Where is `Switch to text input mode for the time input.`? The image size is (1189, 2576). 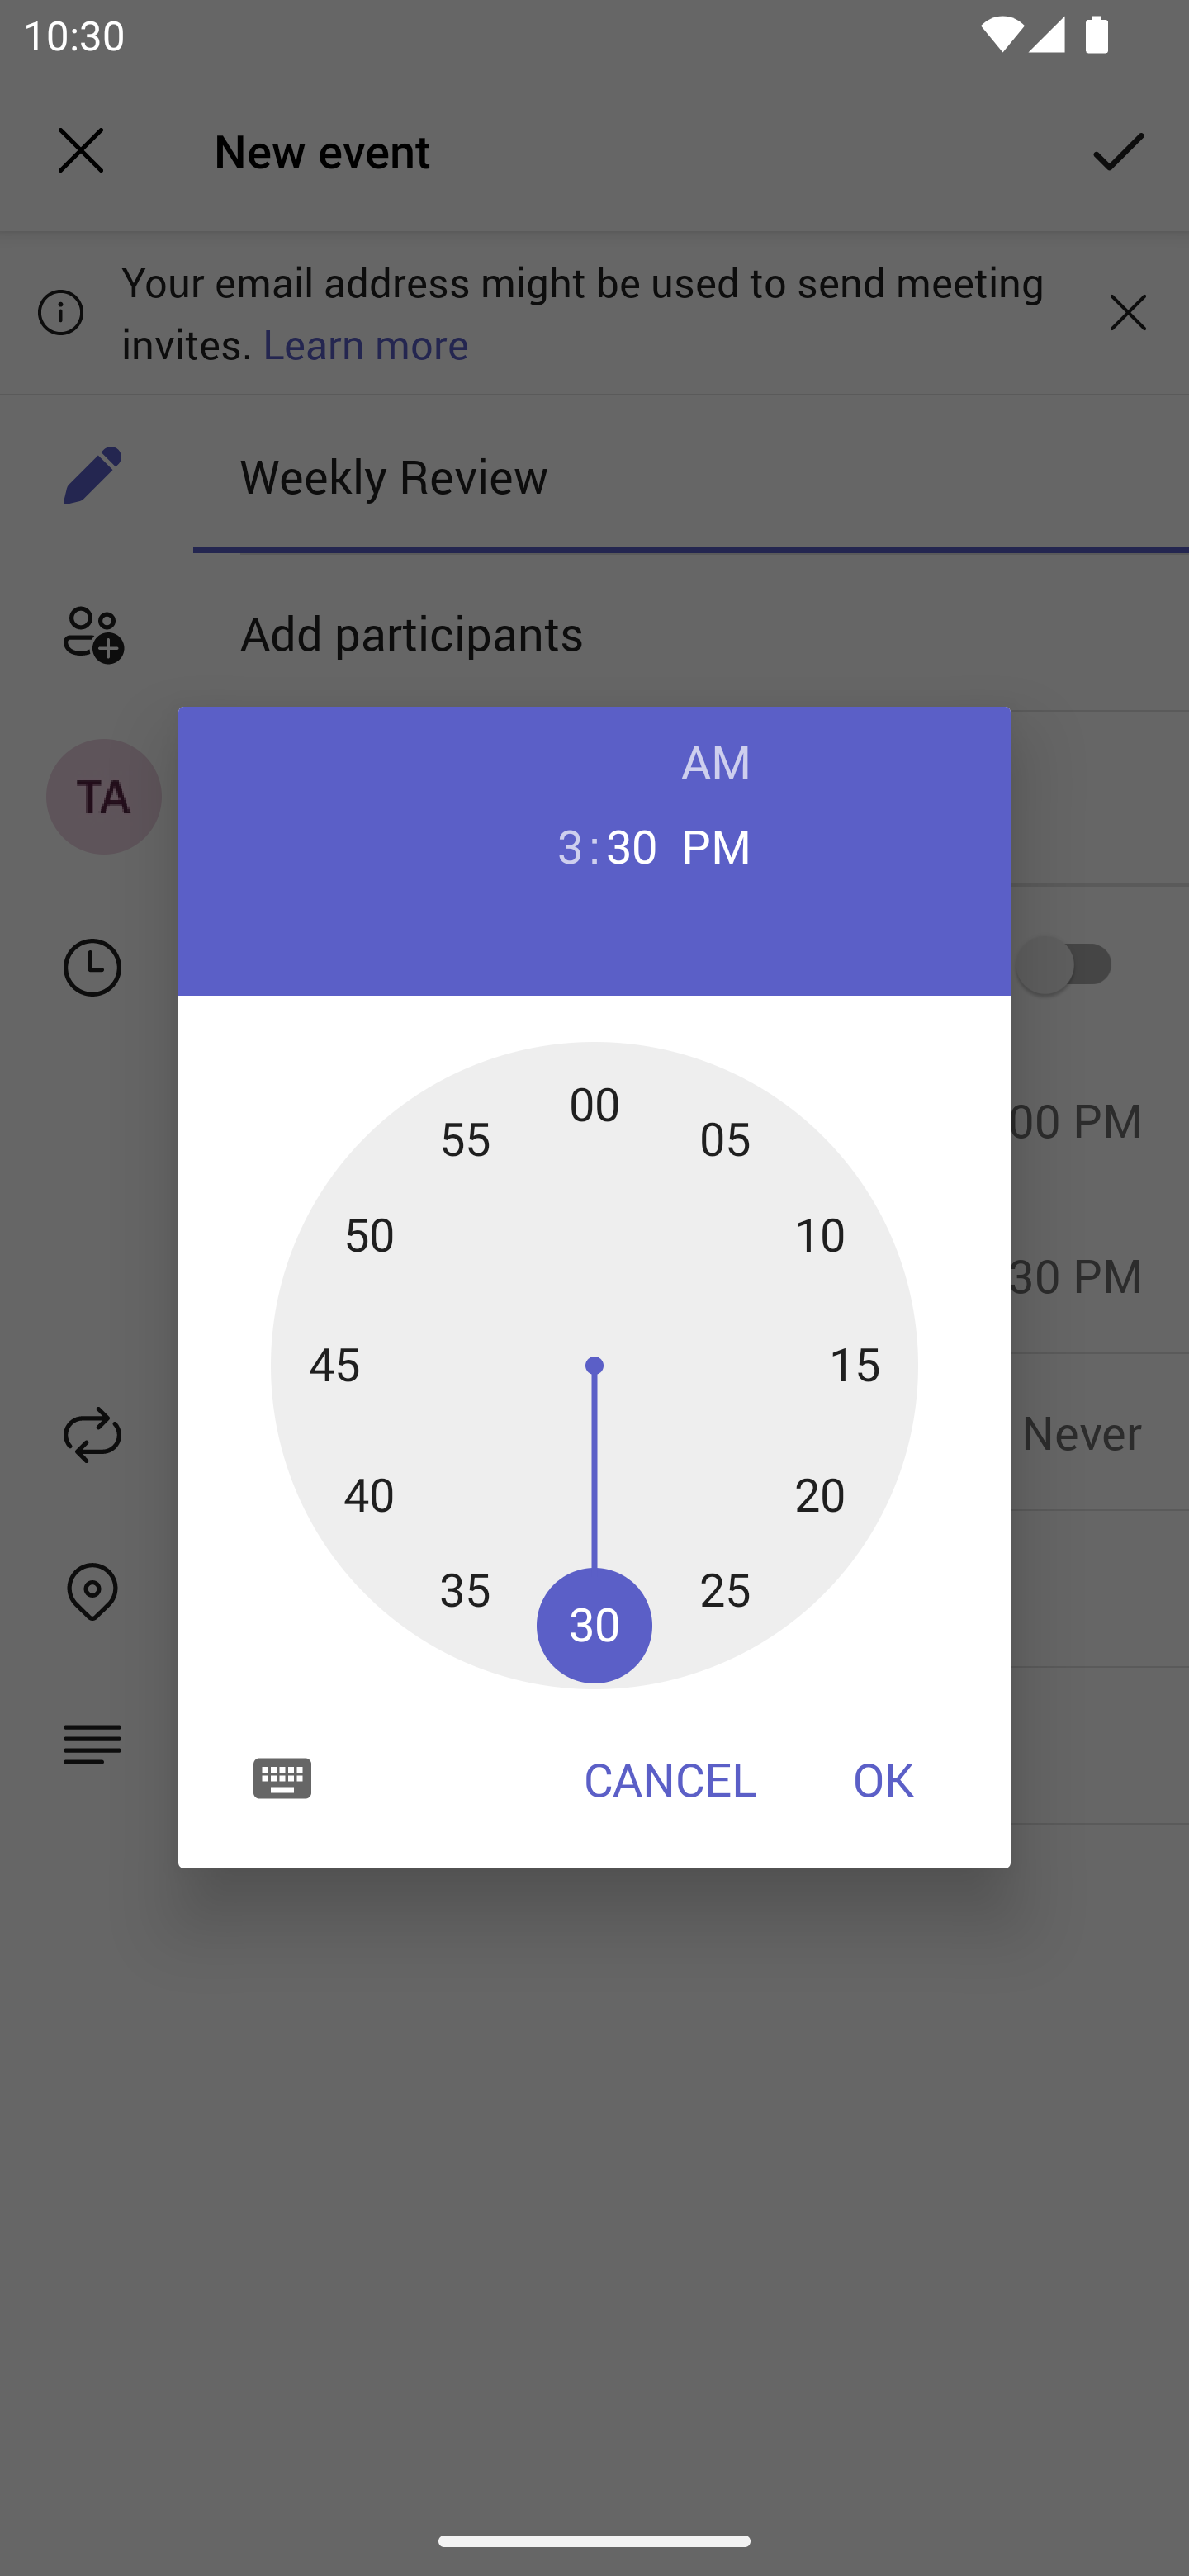
Switch to text input mode for the time input. is located at coordinates (282, 1777).